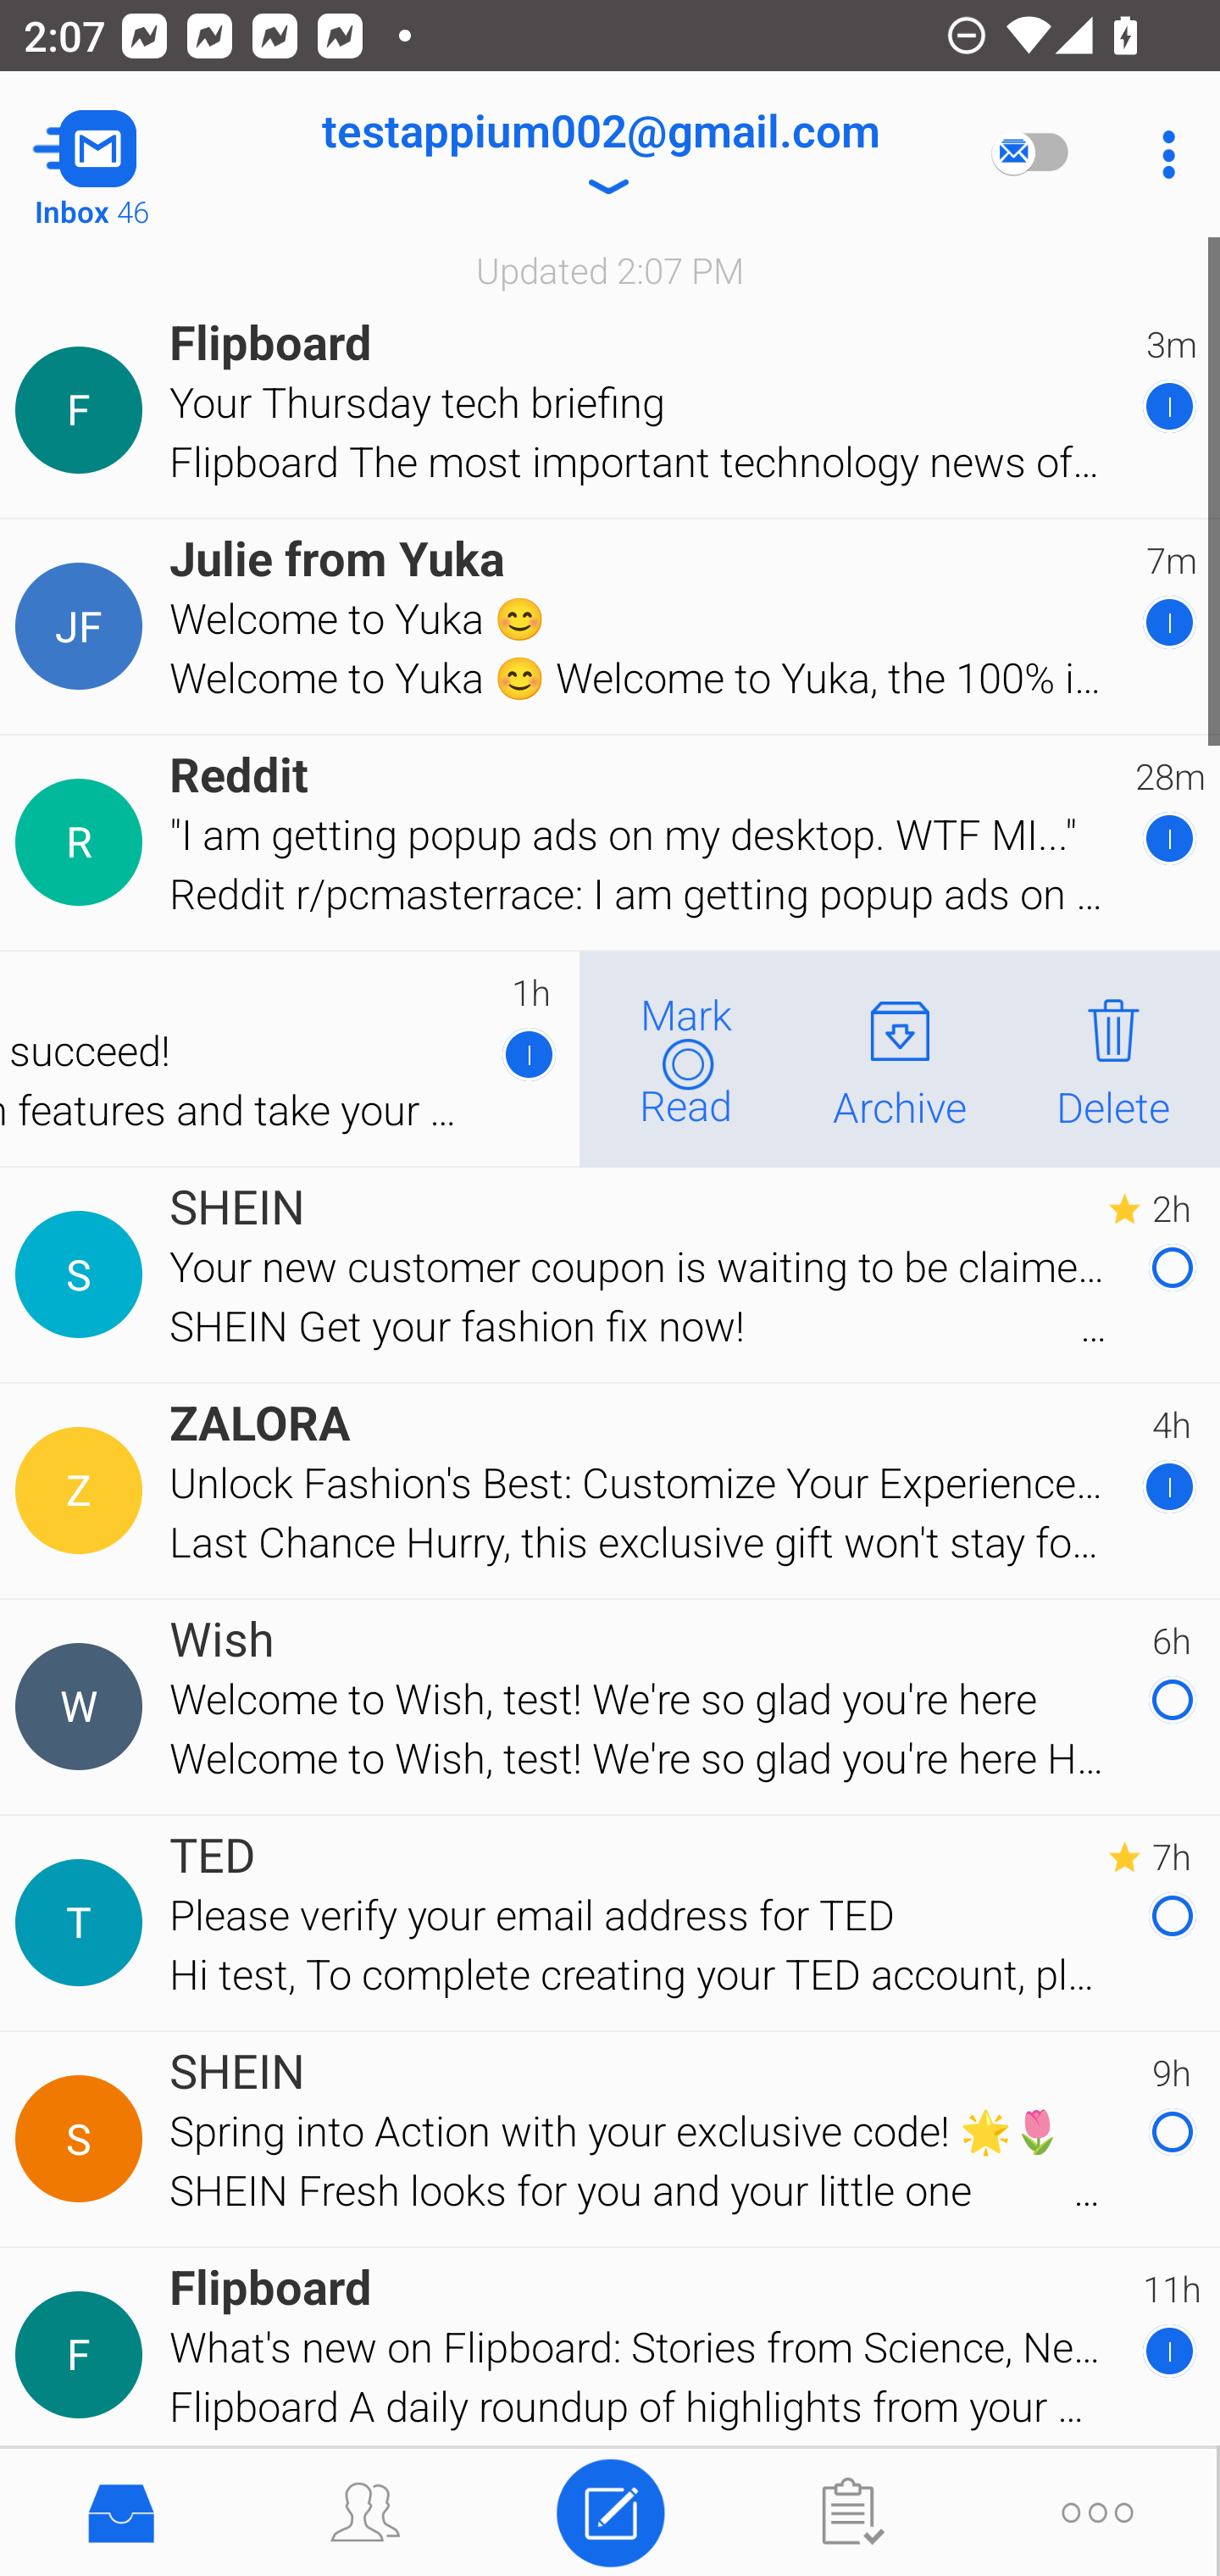  I want to click on Contact Details, so click(83, 843).